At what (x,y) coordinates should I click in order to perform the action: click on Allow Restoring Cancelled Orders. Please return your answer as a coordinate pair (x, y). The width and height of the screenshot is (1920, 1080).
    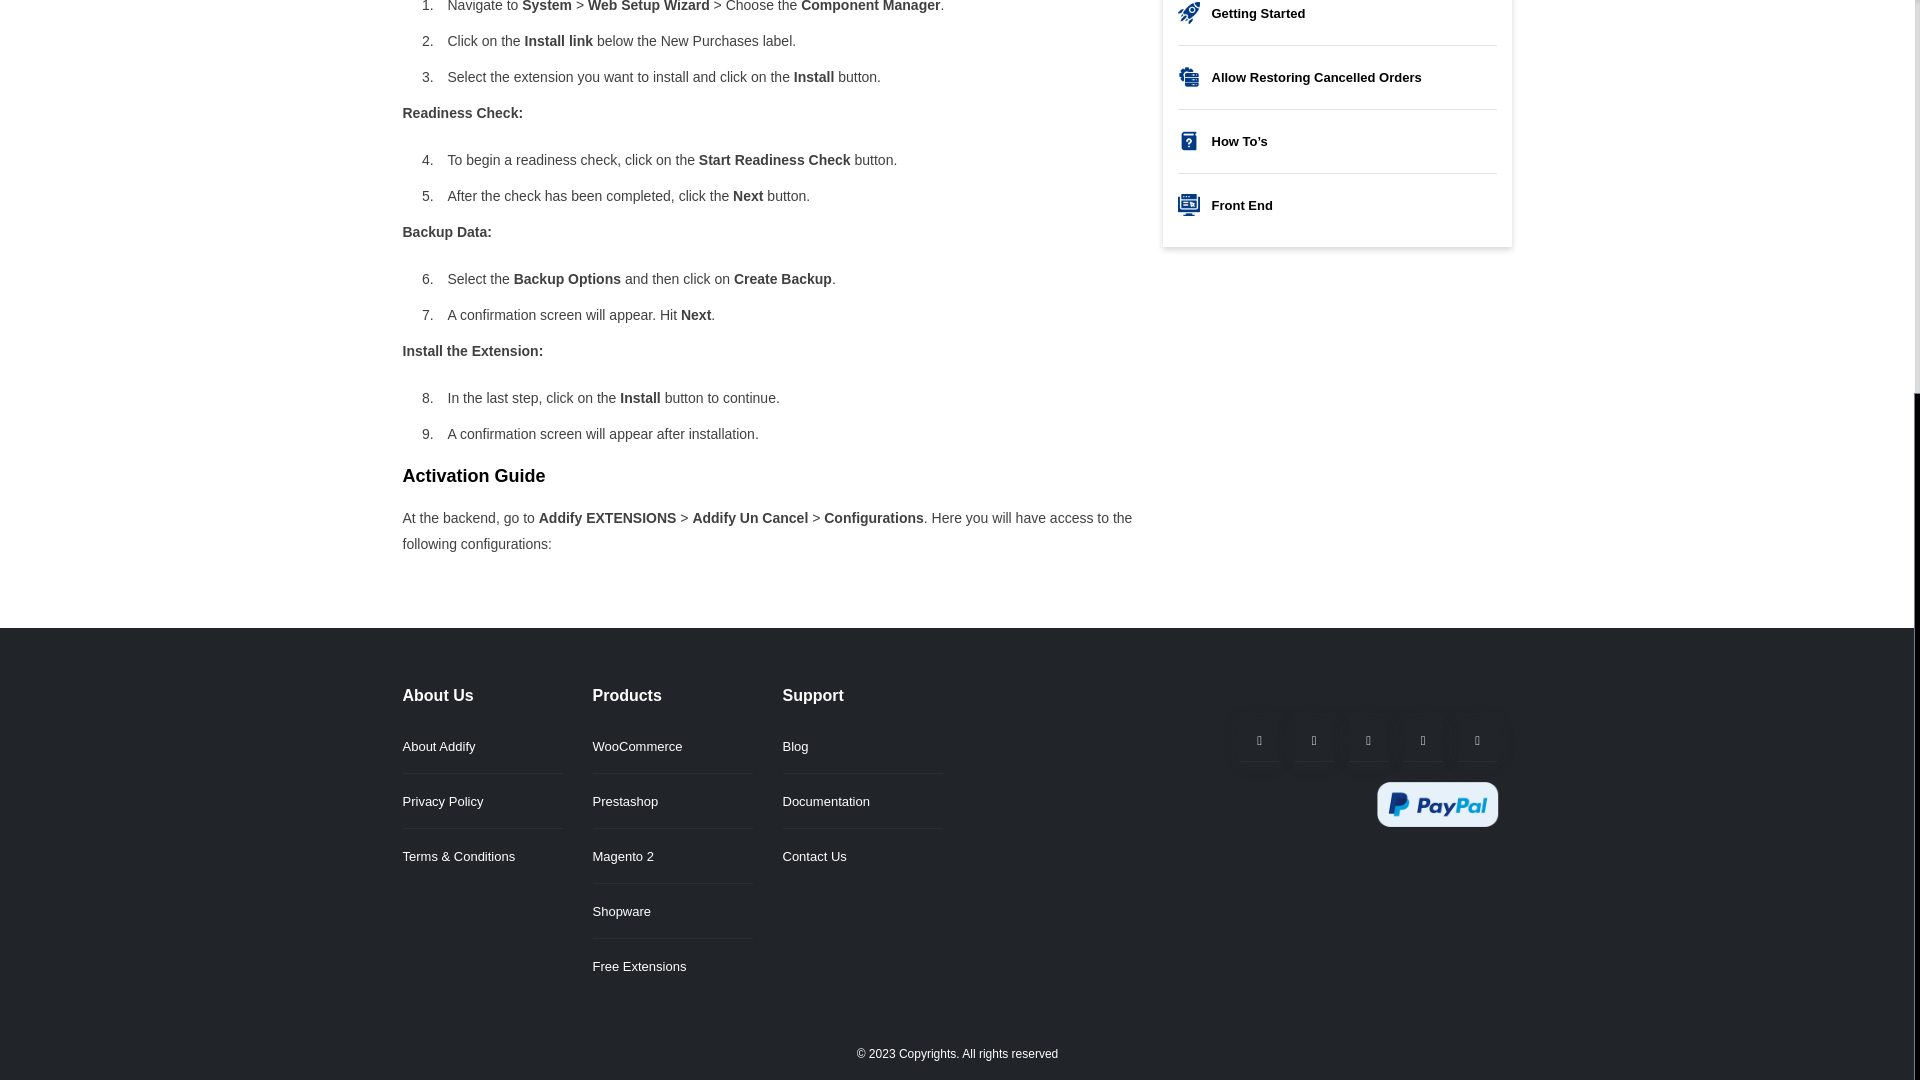
    Looking at the image, I should click on (1338, 76).